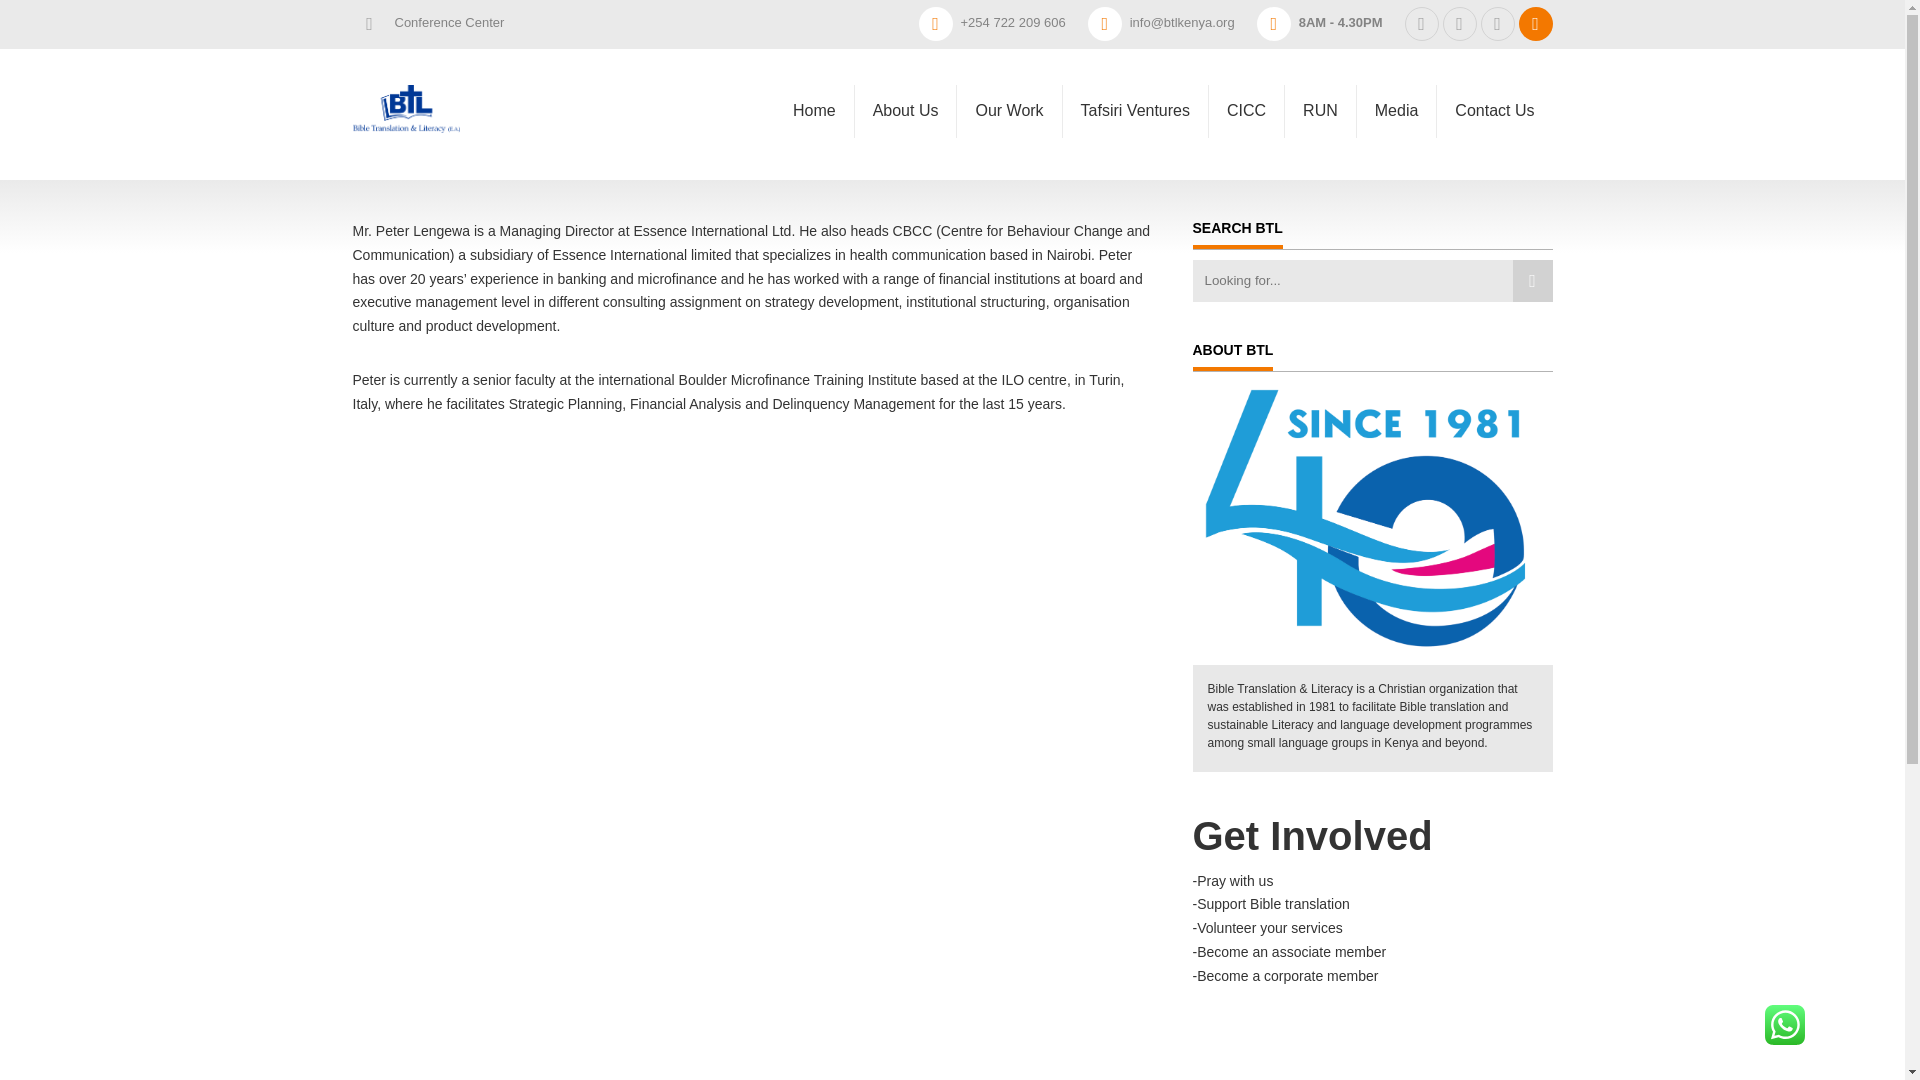 This screenshot has height=1080, width=1920. Describe the element at coordinates (1320, 112) in the screenshot. I see `RUN` at that location.